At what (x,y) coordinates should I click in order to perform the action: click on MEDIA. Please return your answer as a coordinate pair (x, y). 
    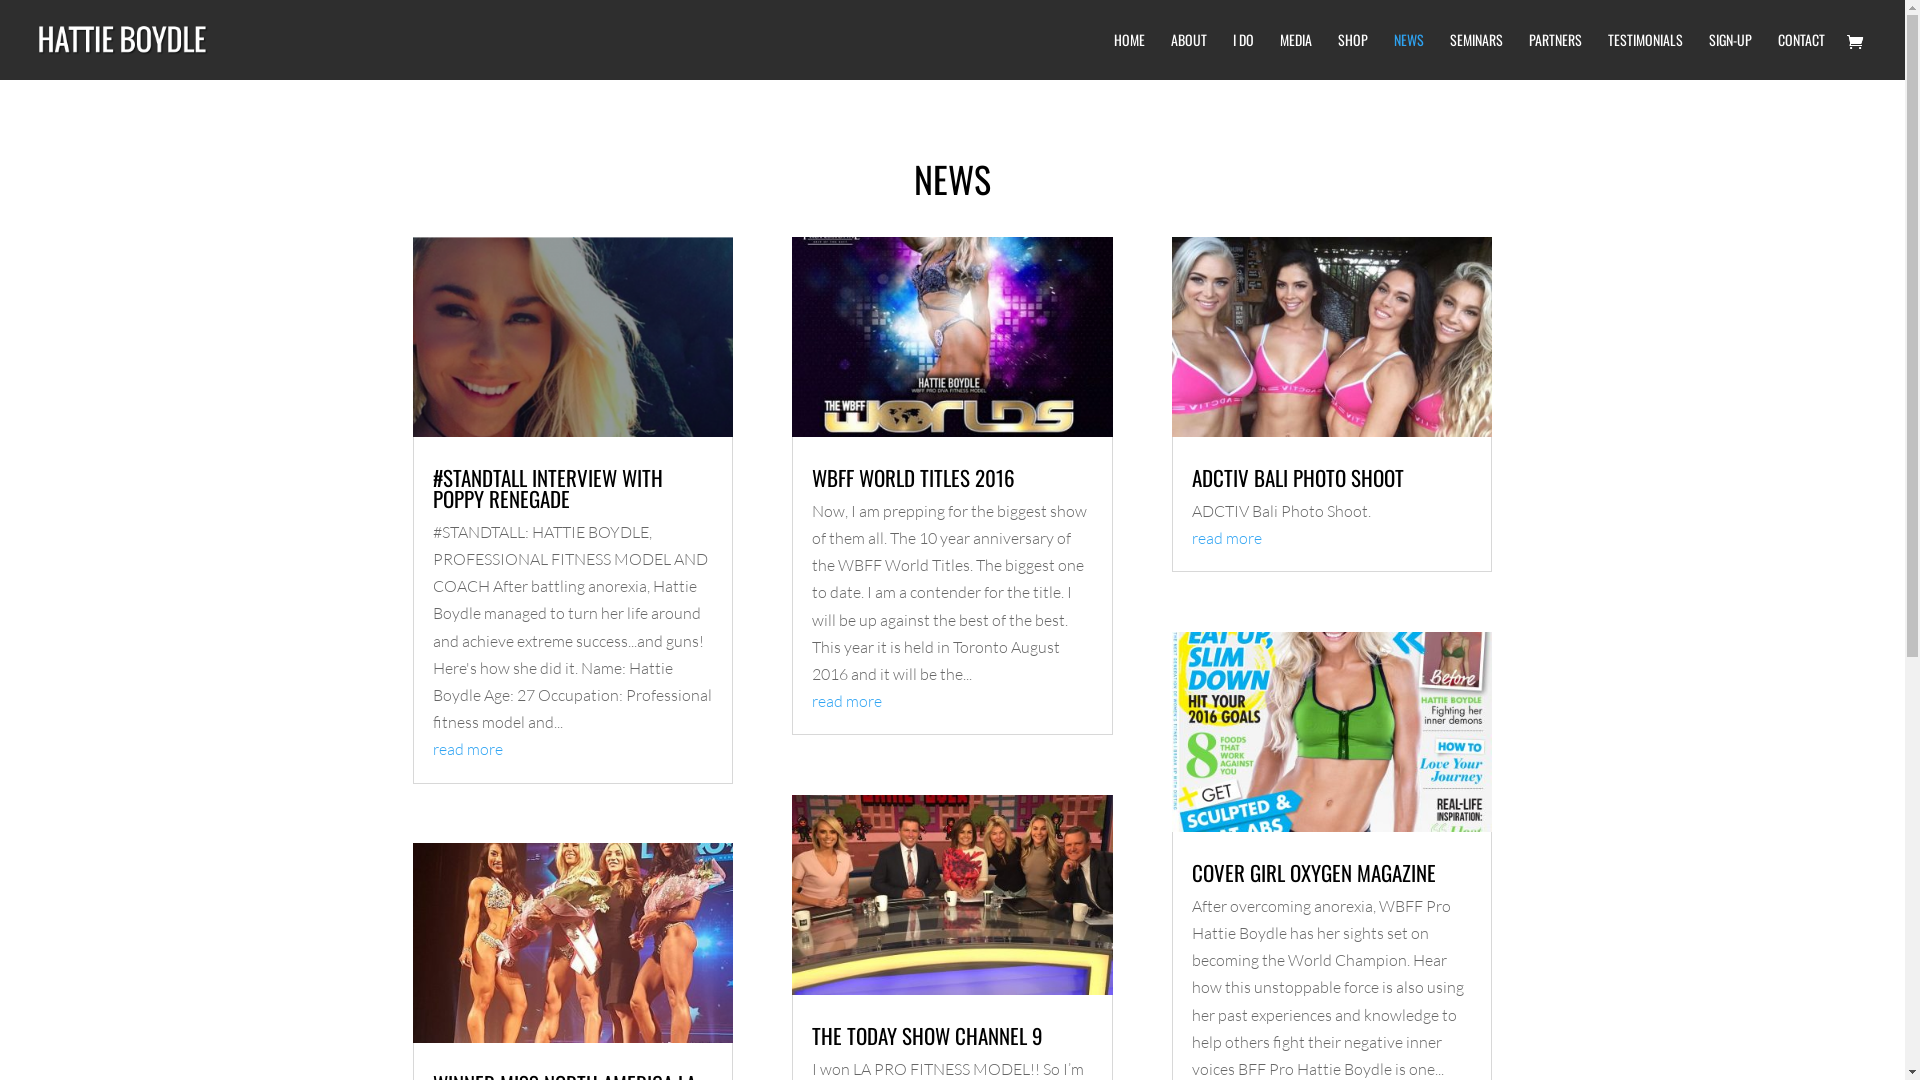
    Looking at the image, I should click on (1296, 56).